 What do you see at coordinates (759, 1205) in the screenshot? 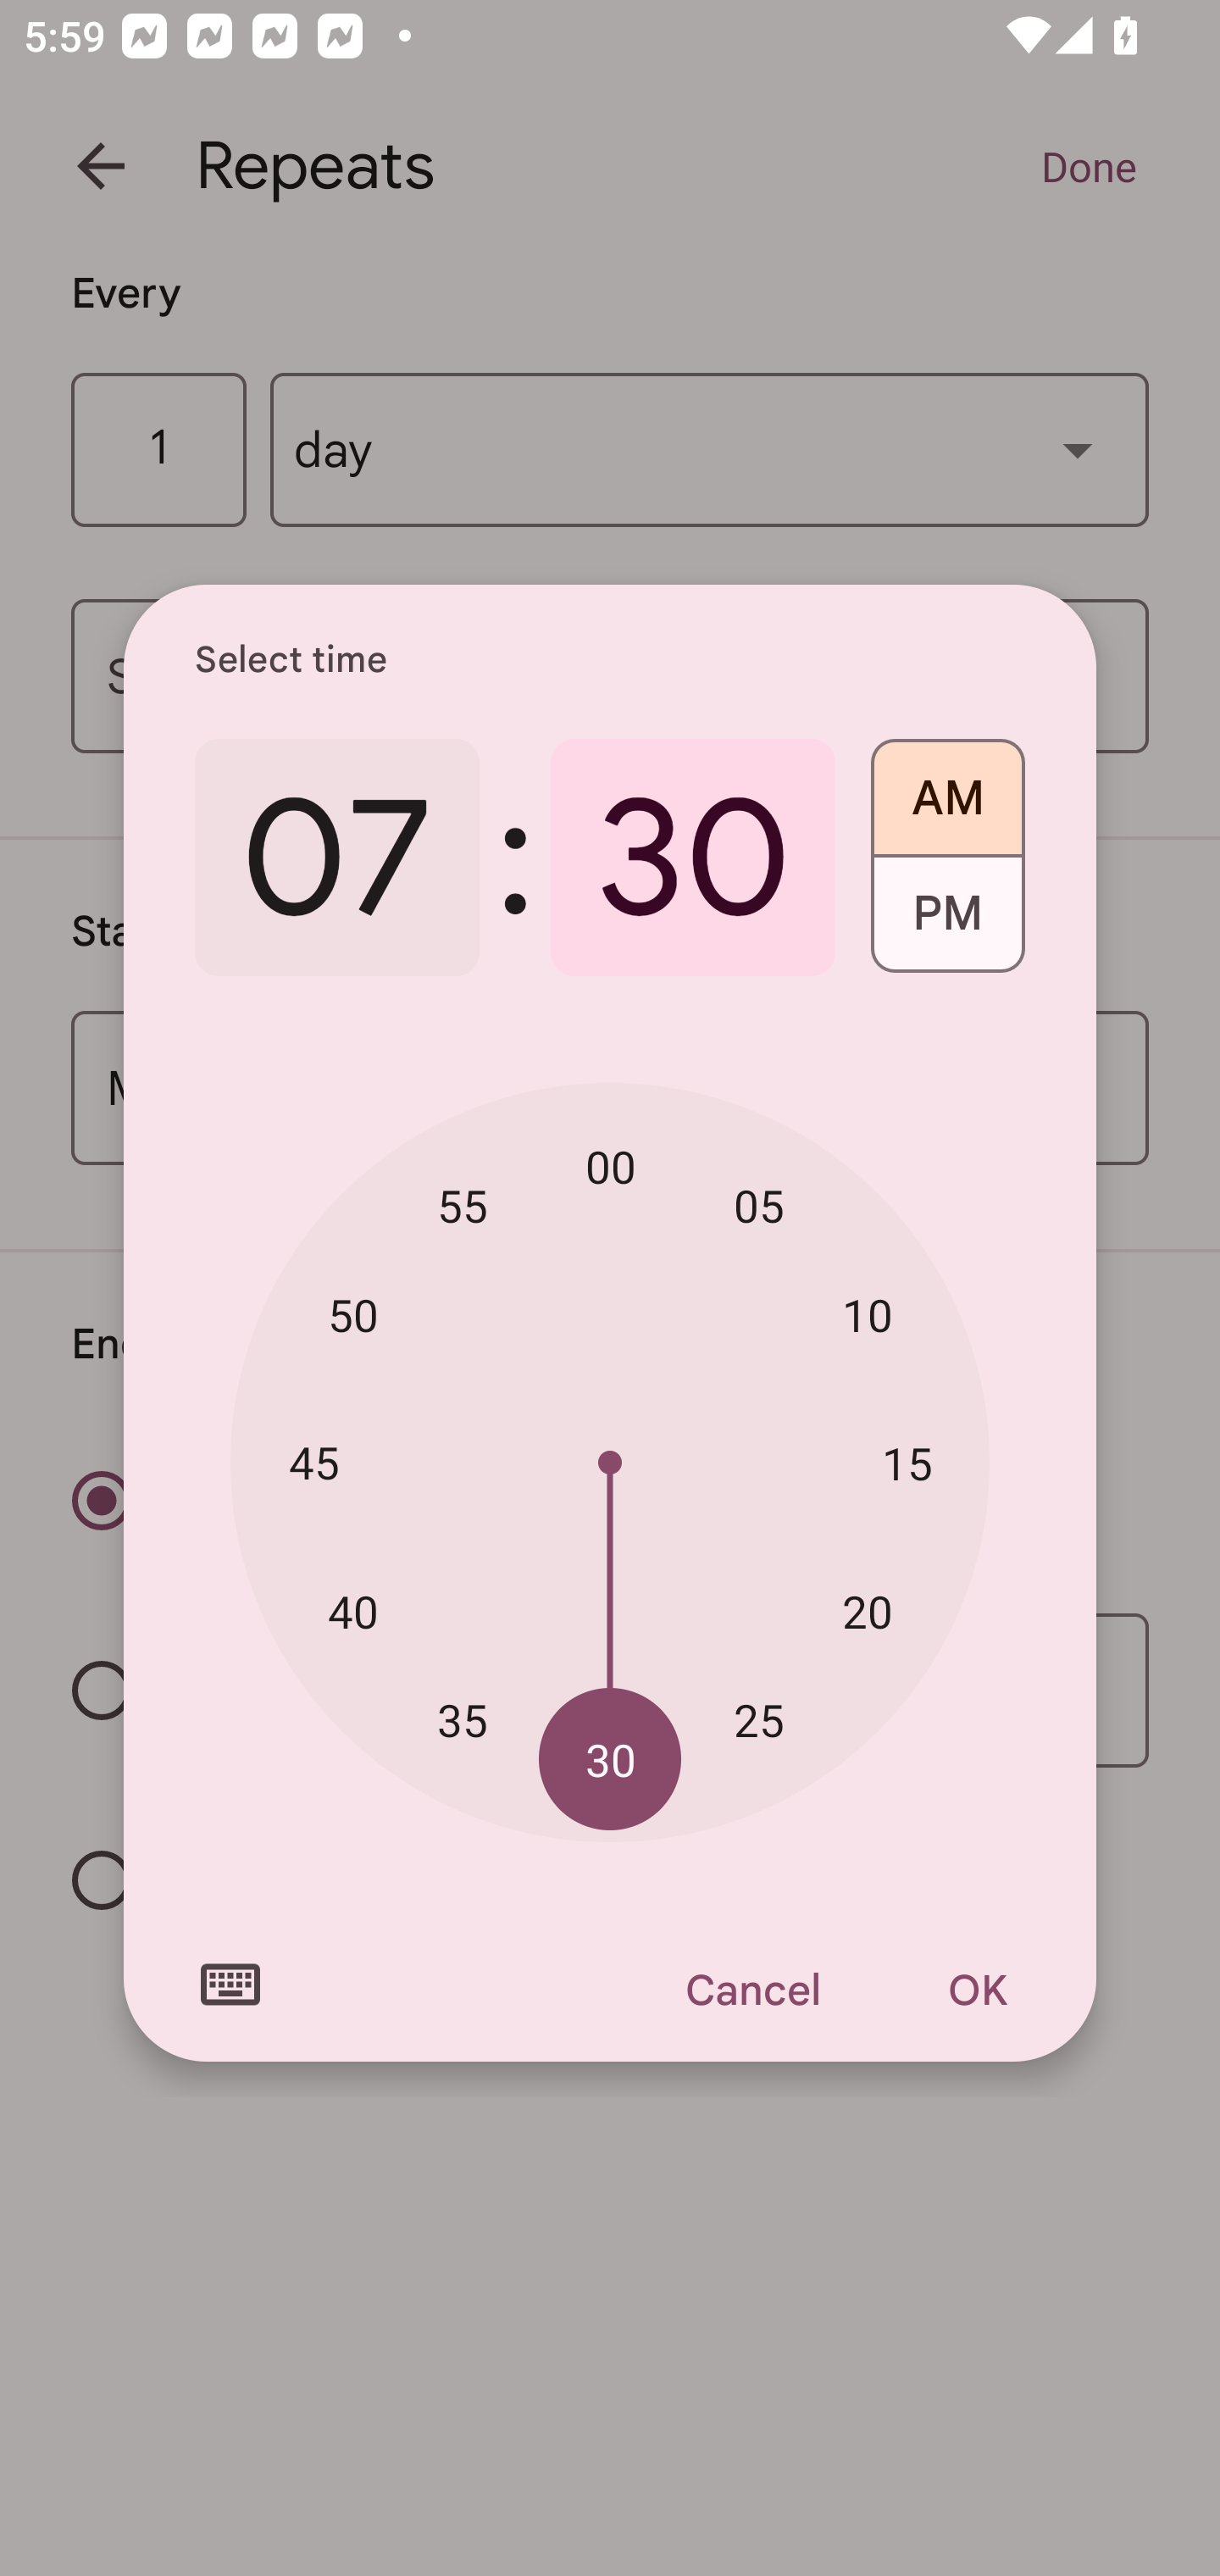
I see `05 05 minutes` at bounding box center [759, 1205].